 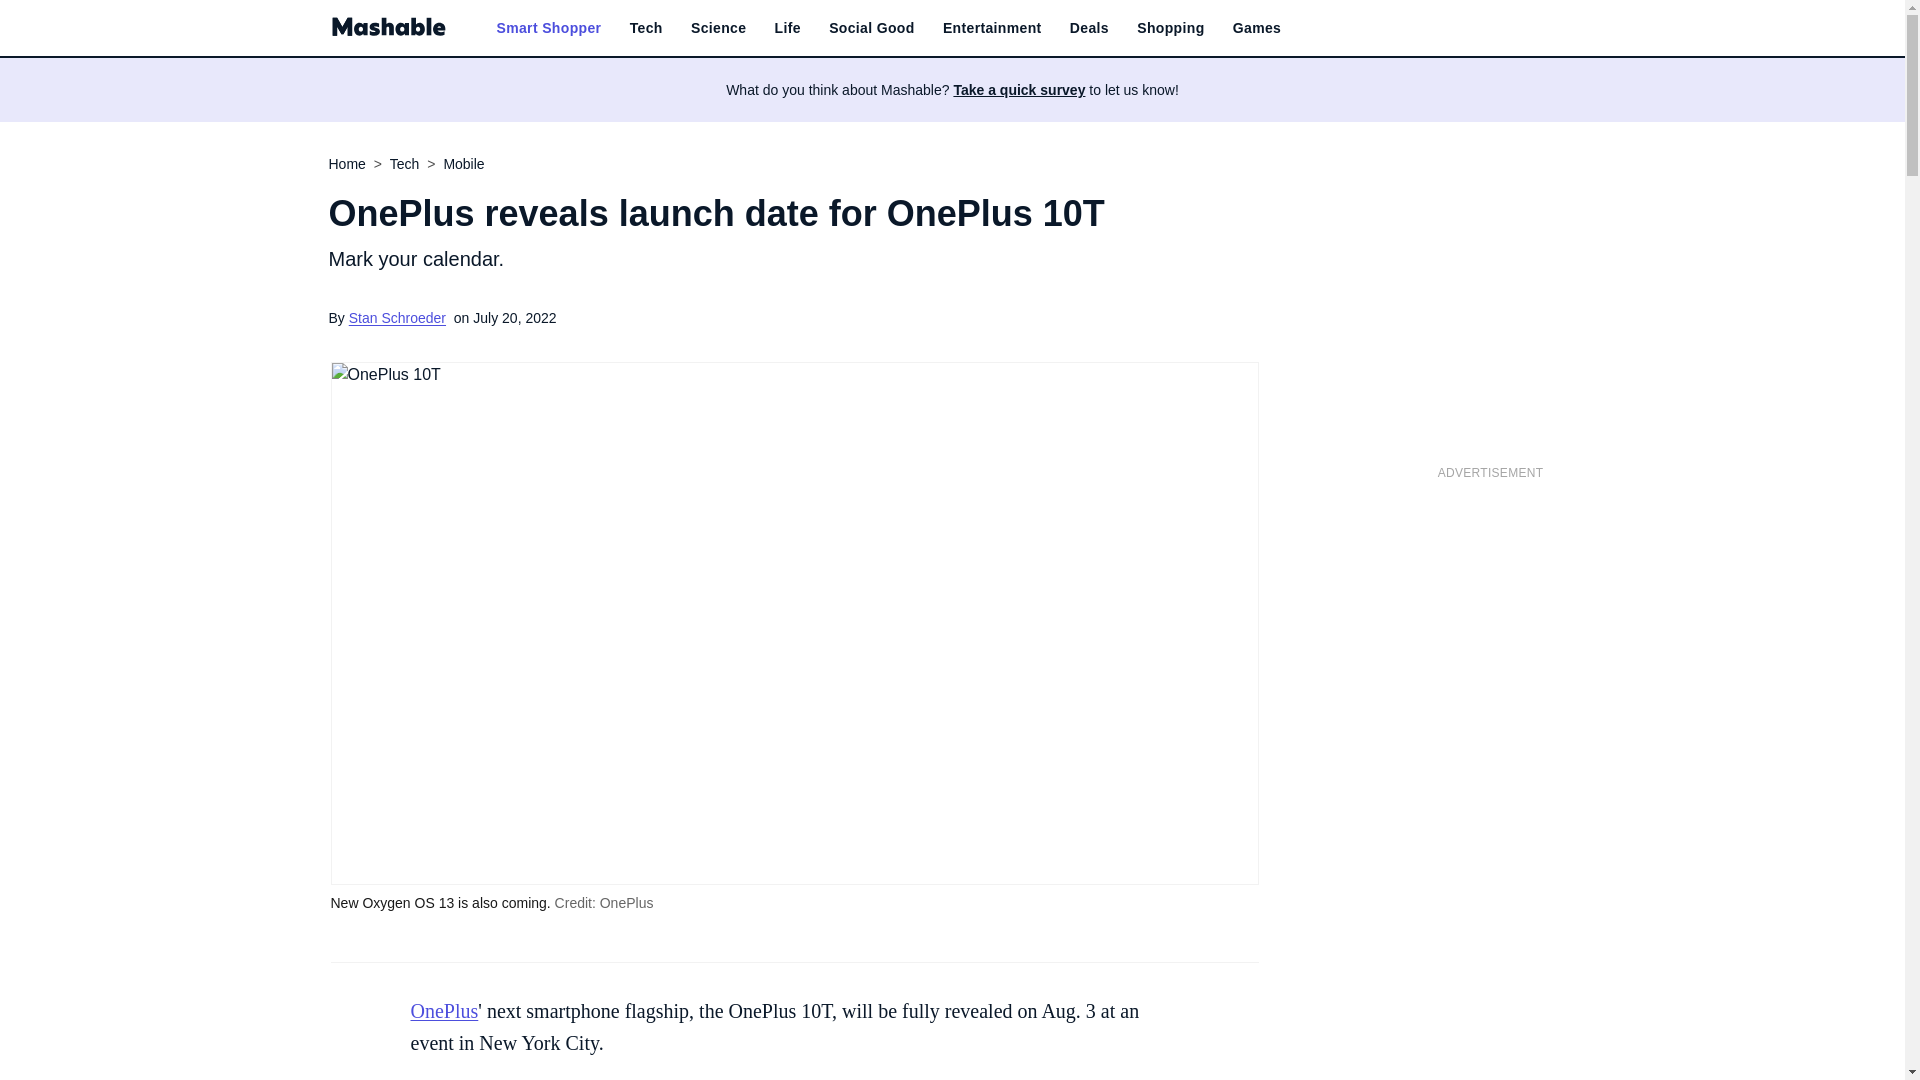 I want to click on Science, so click(x=718, y=28).